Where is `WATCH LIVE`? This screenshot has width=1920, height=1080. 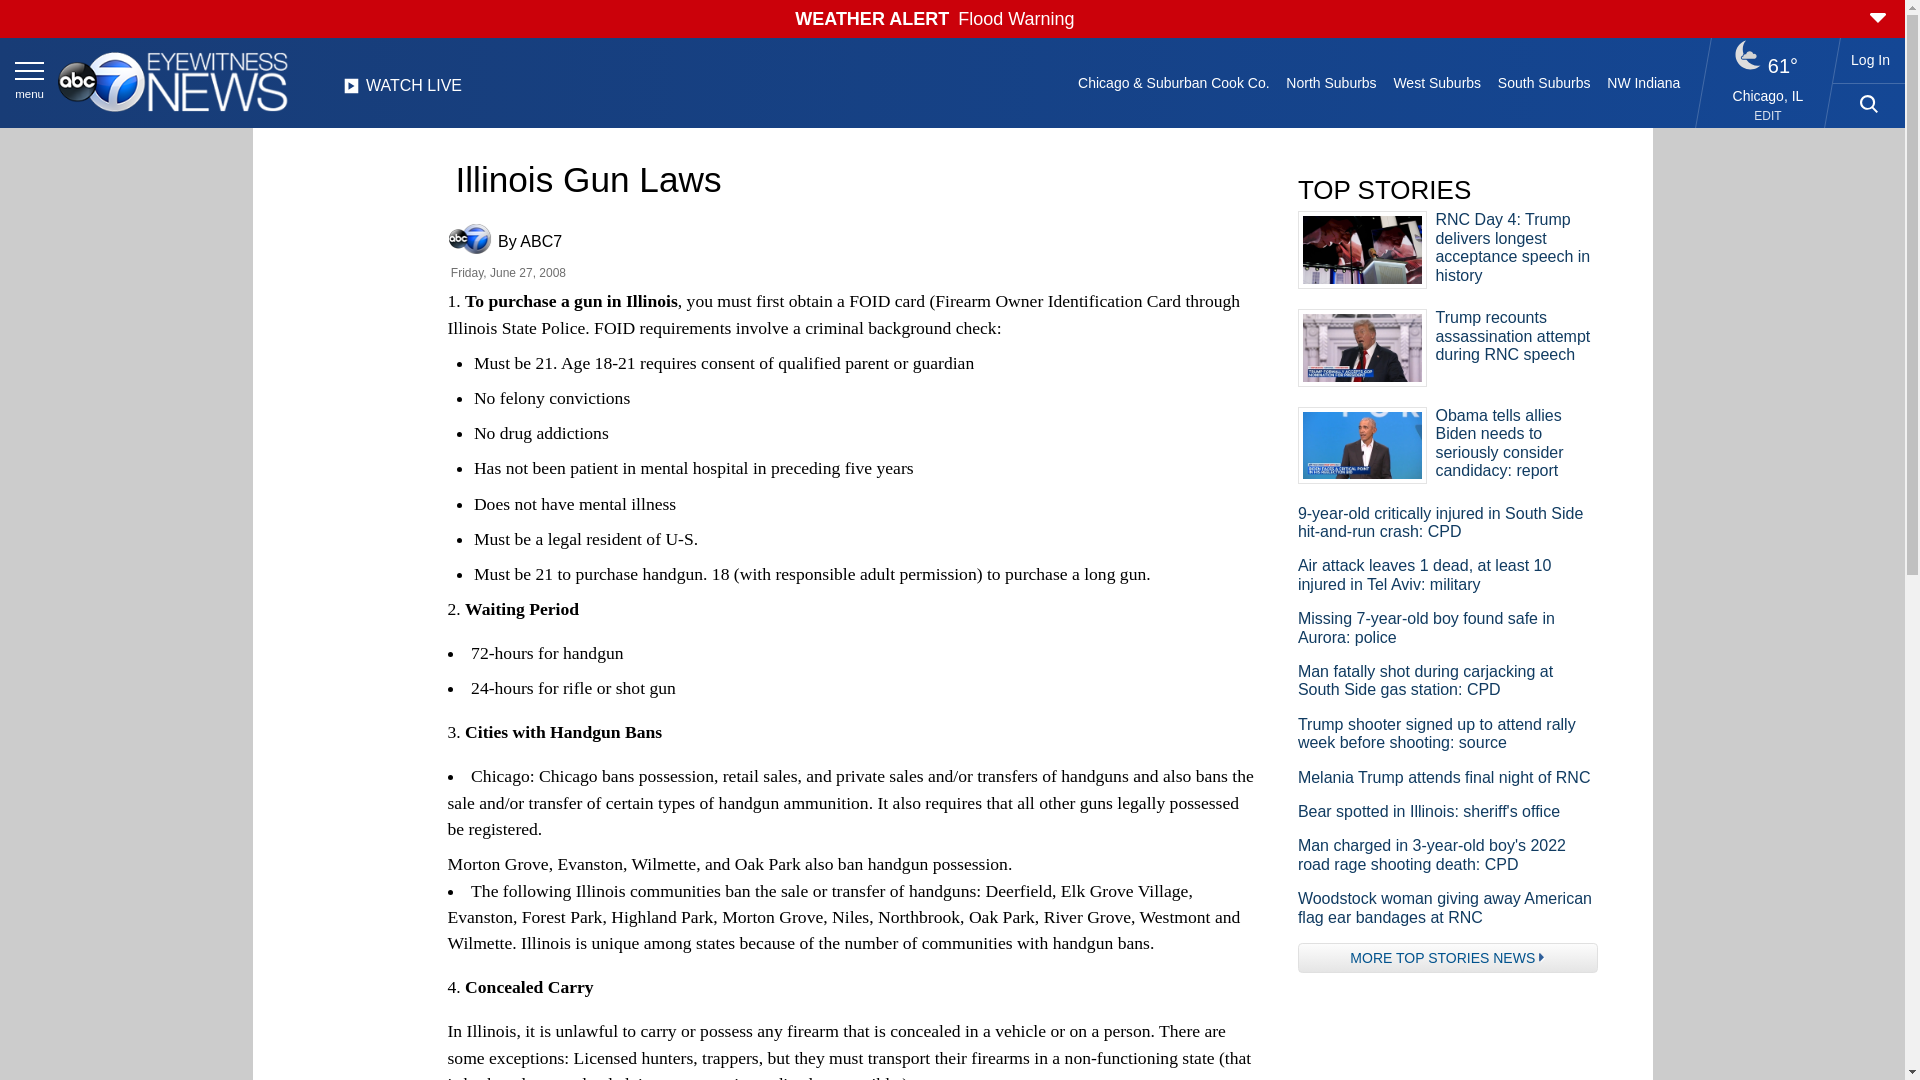 WATCH LIVE is located at coordinates (402, 91).